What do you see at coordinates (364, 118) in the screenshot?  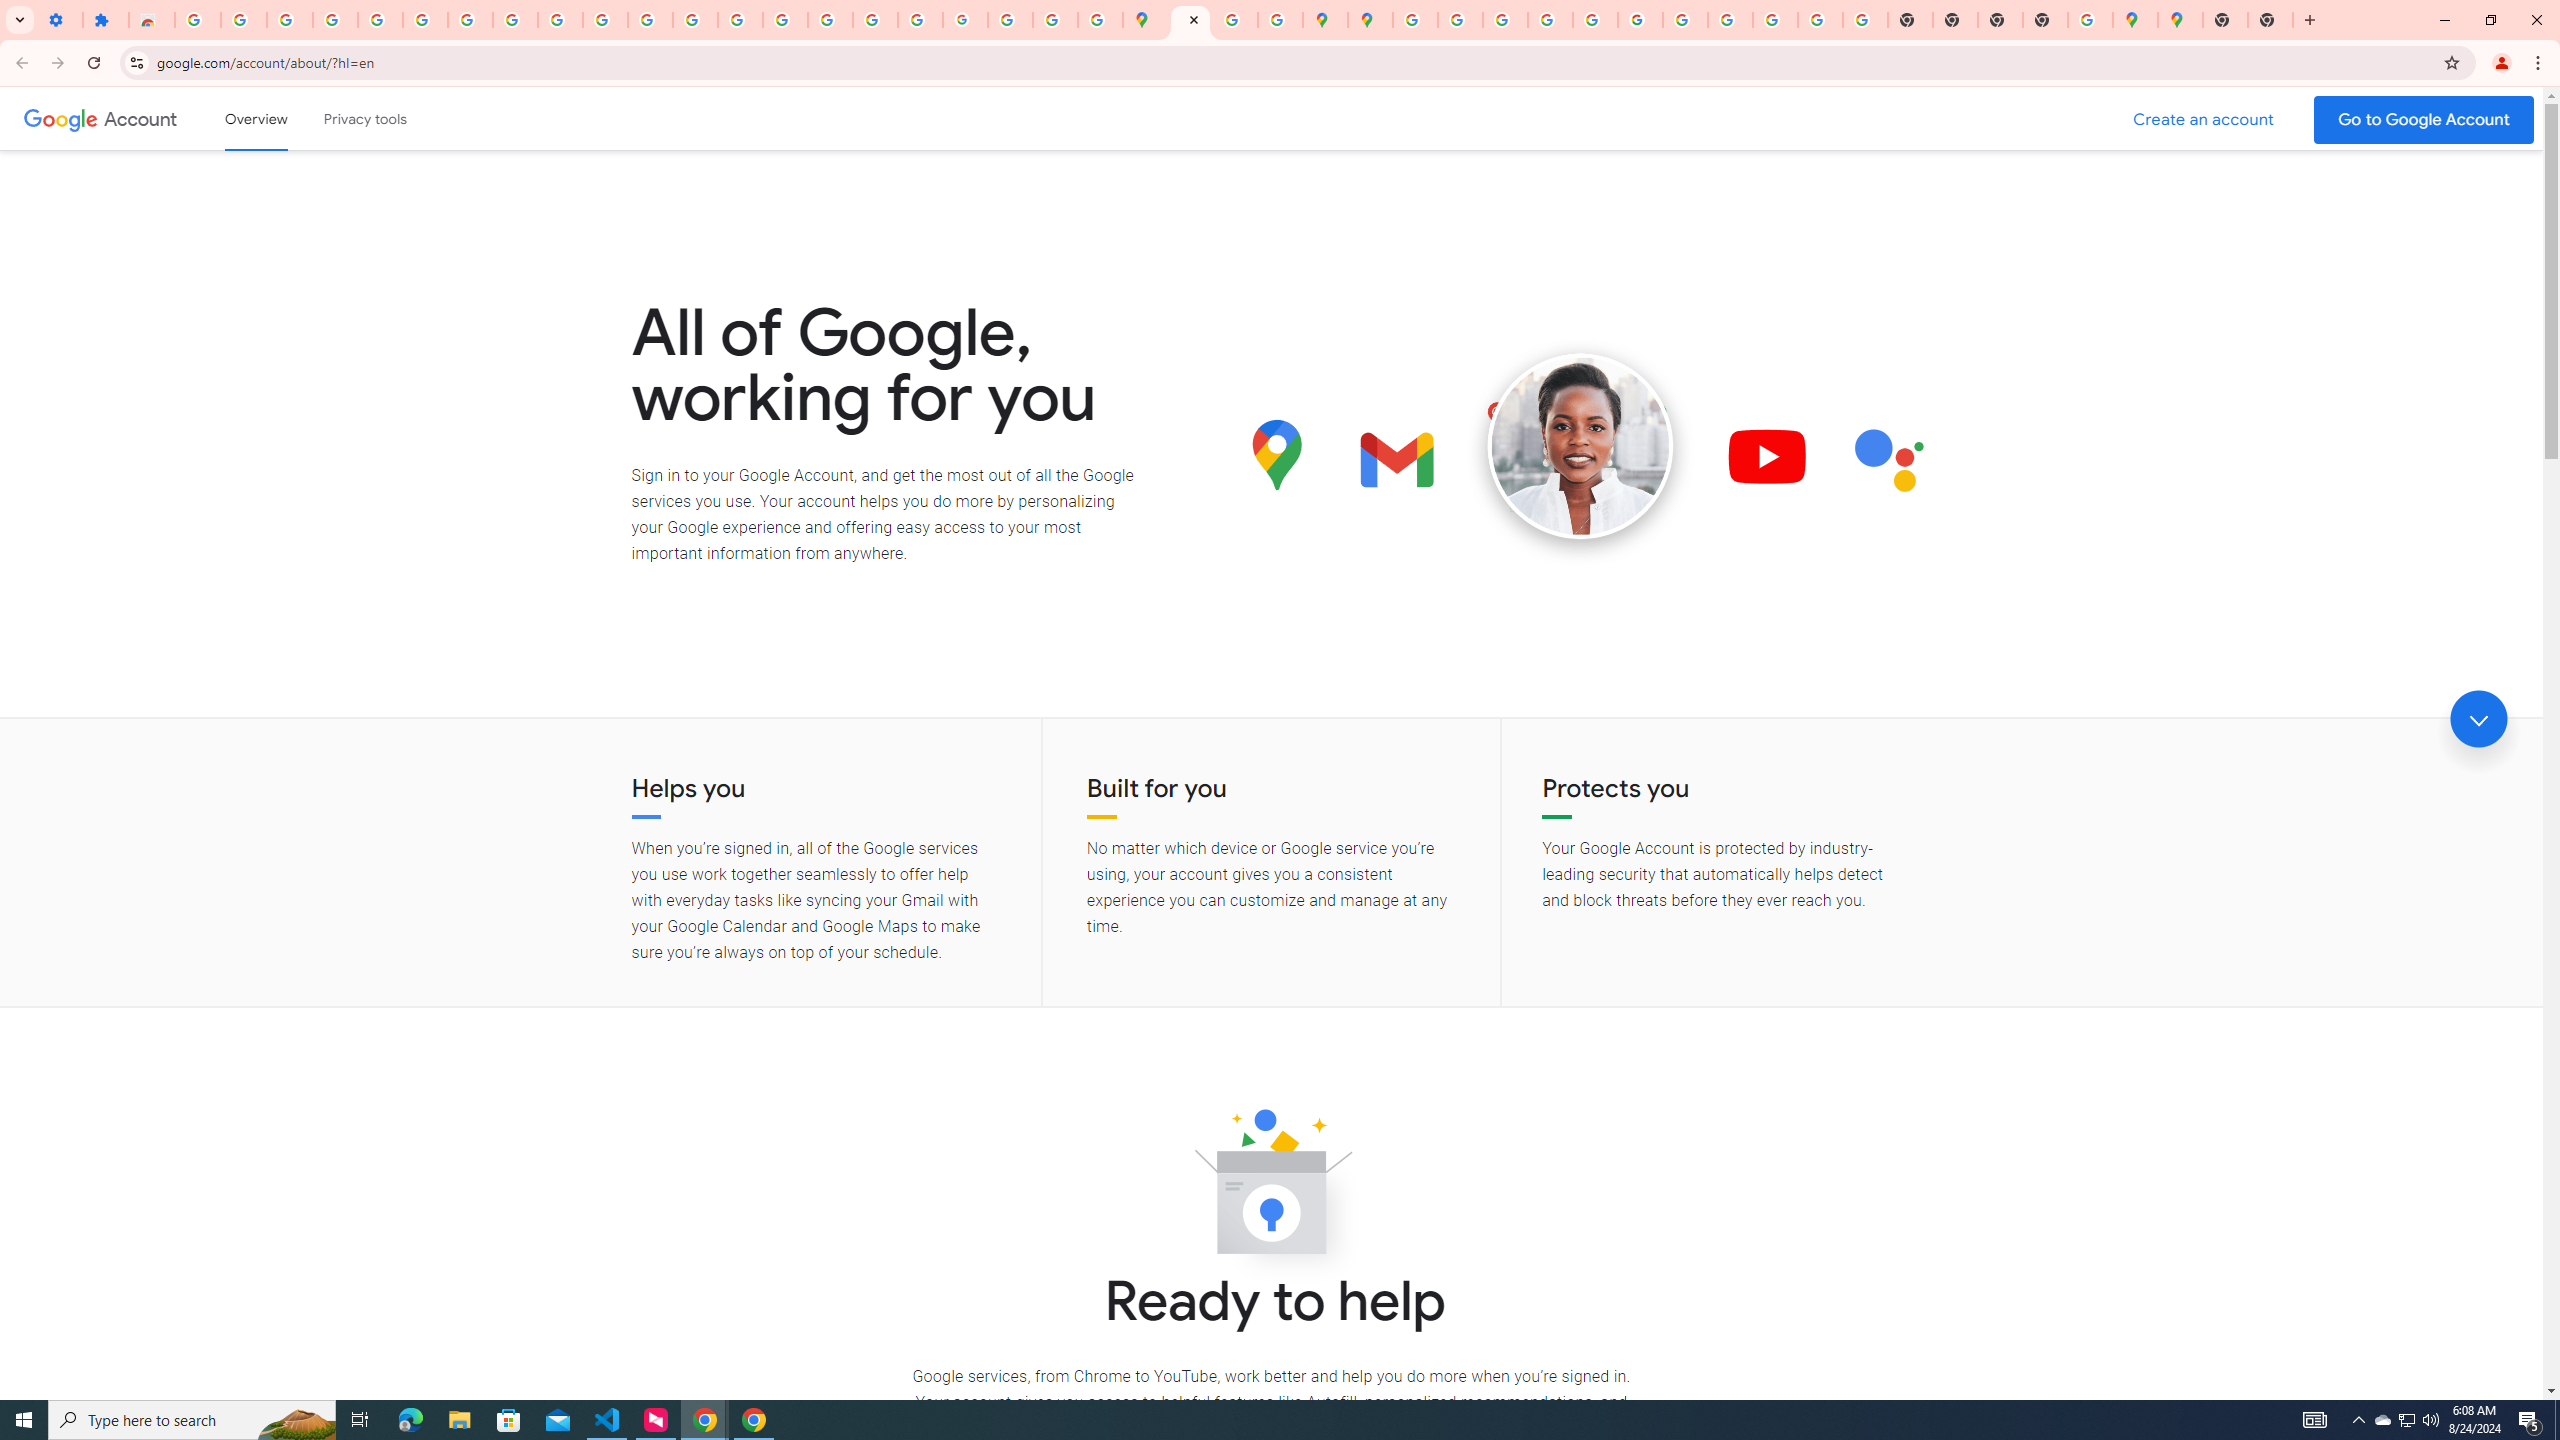 I see `Privacy tools` at bounding box center [364, 118].